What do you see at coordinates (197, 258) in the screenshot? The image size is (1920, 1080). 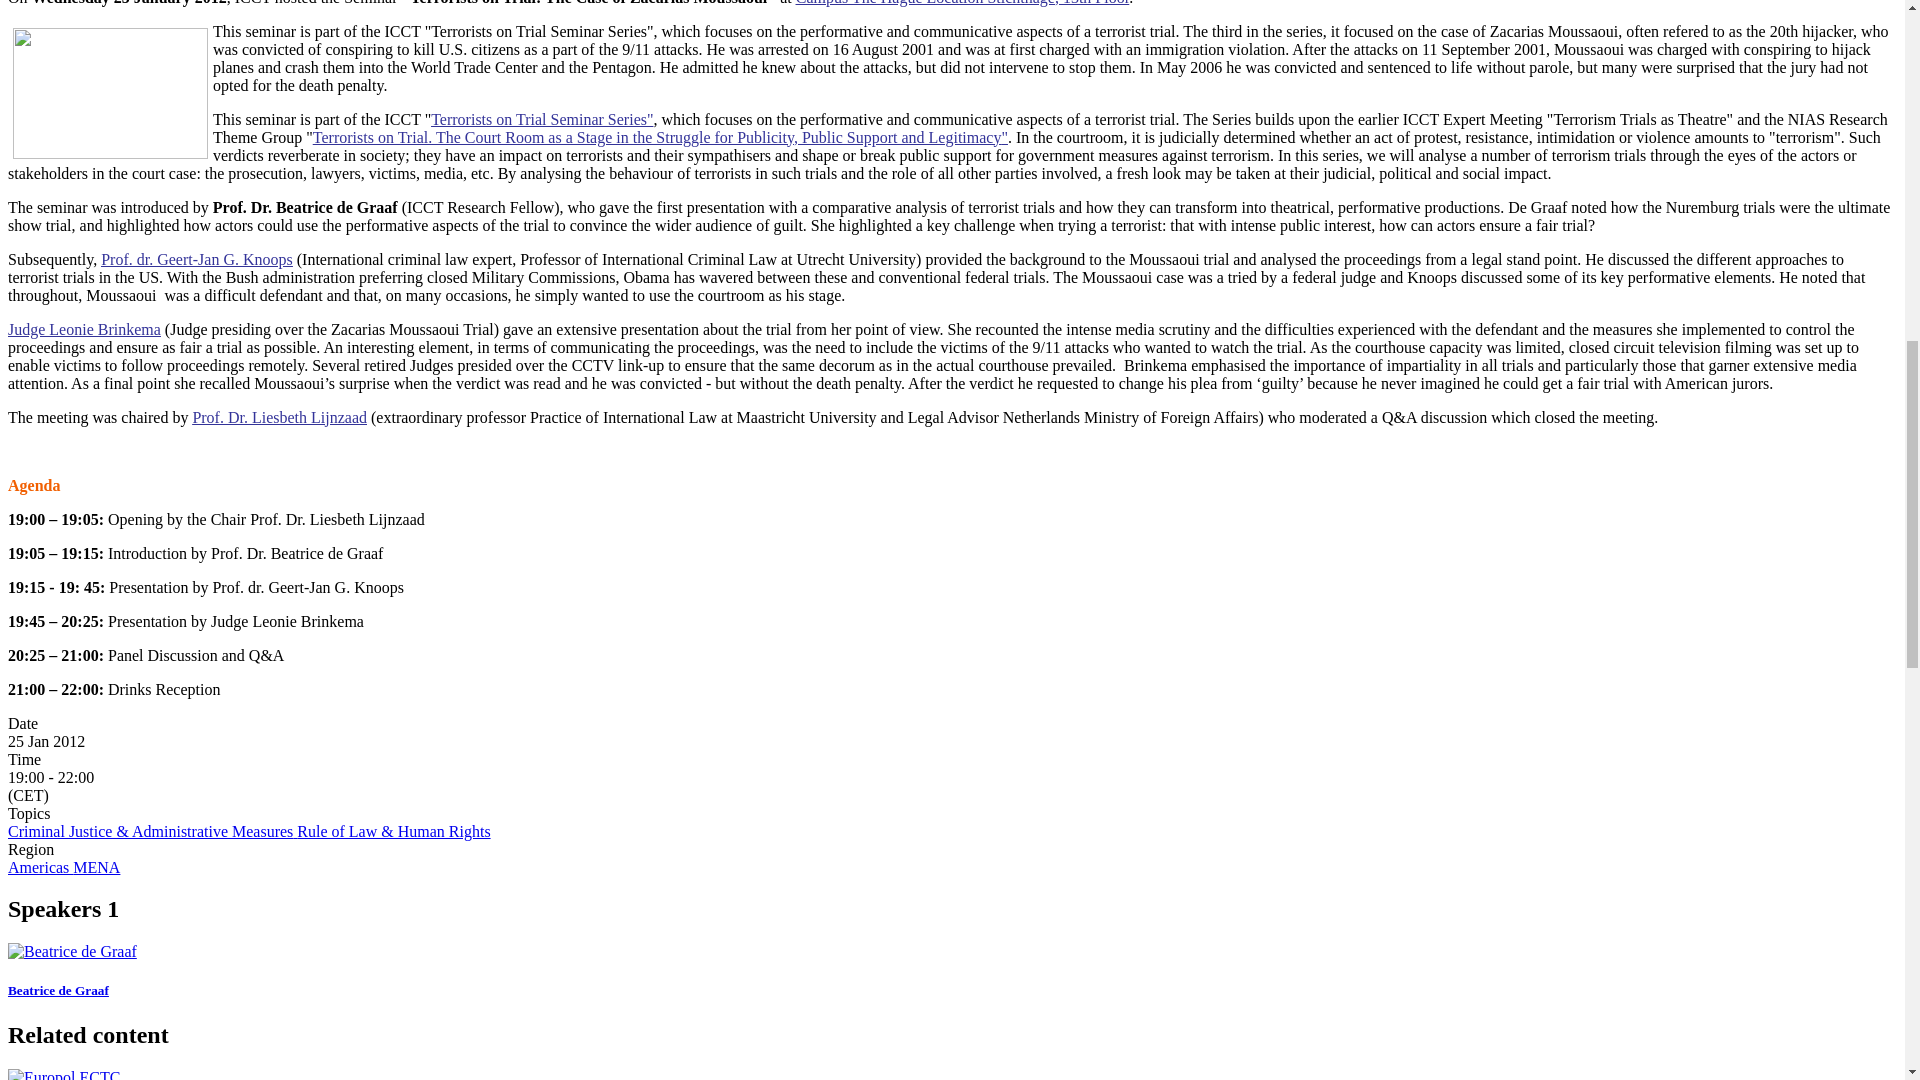 I see `Prof. dr. Geert-Jan G. Knoops` at bounding box center [197, 258].